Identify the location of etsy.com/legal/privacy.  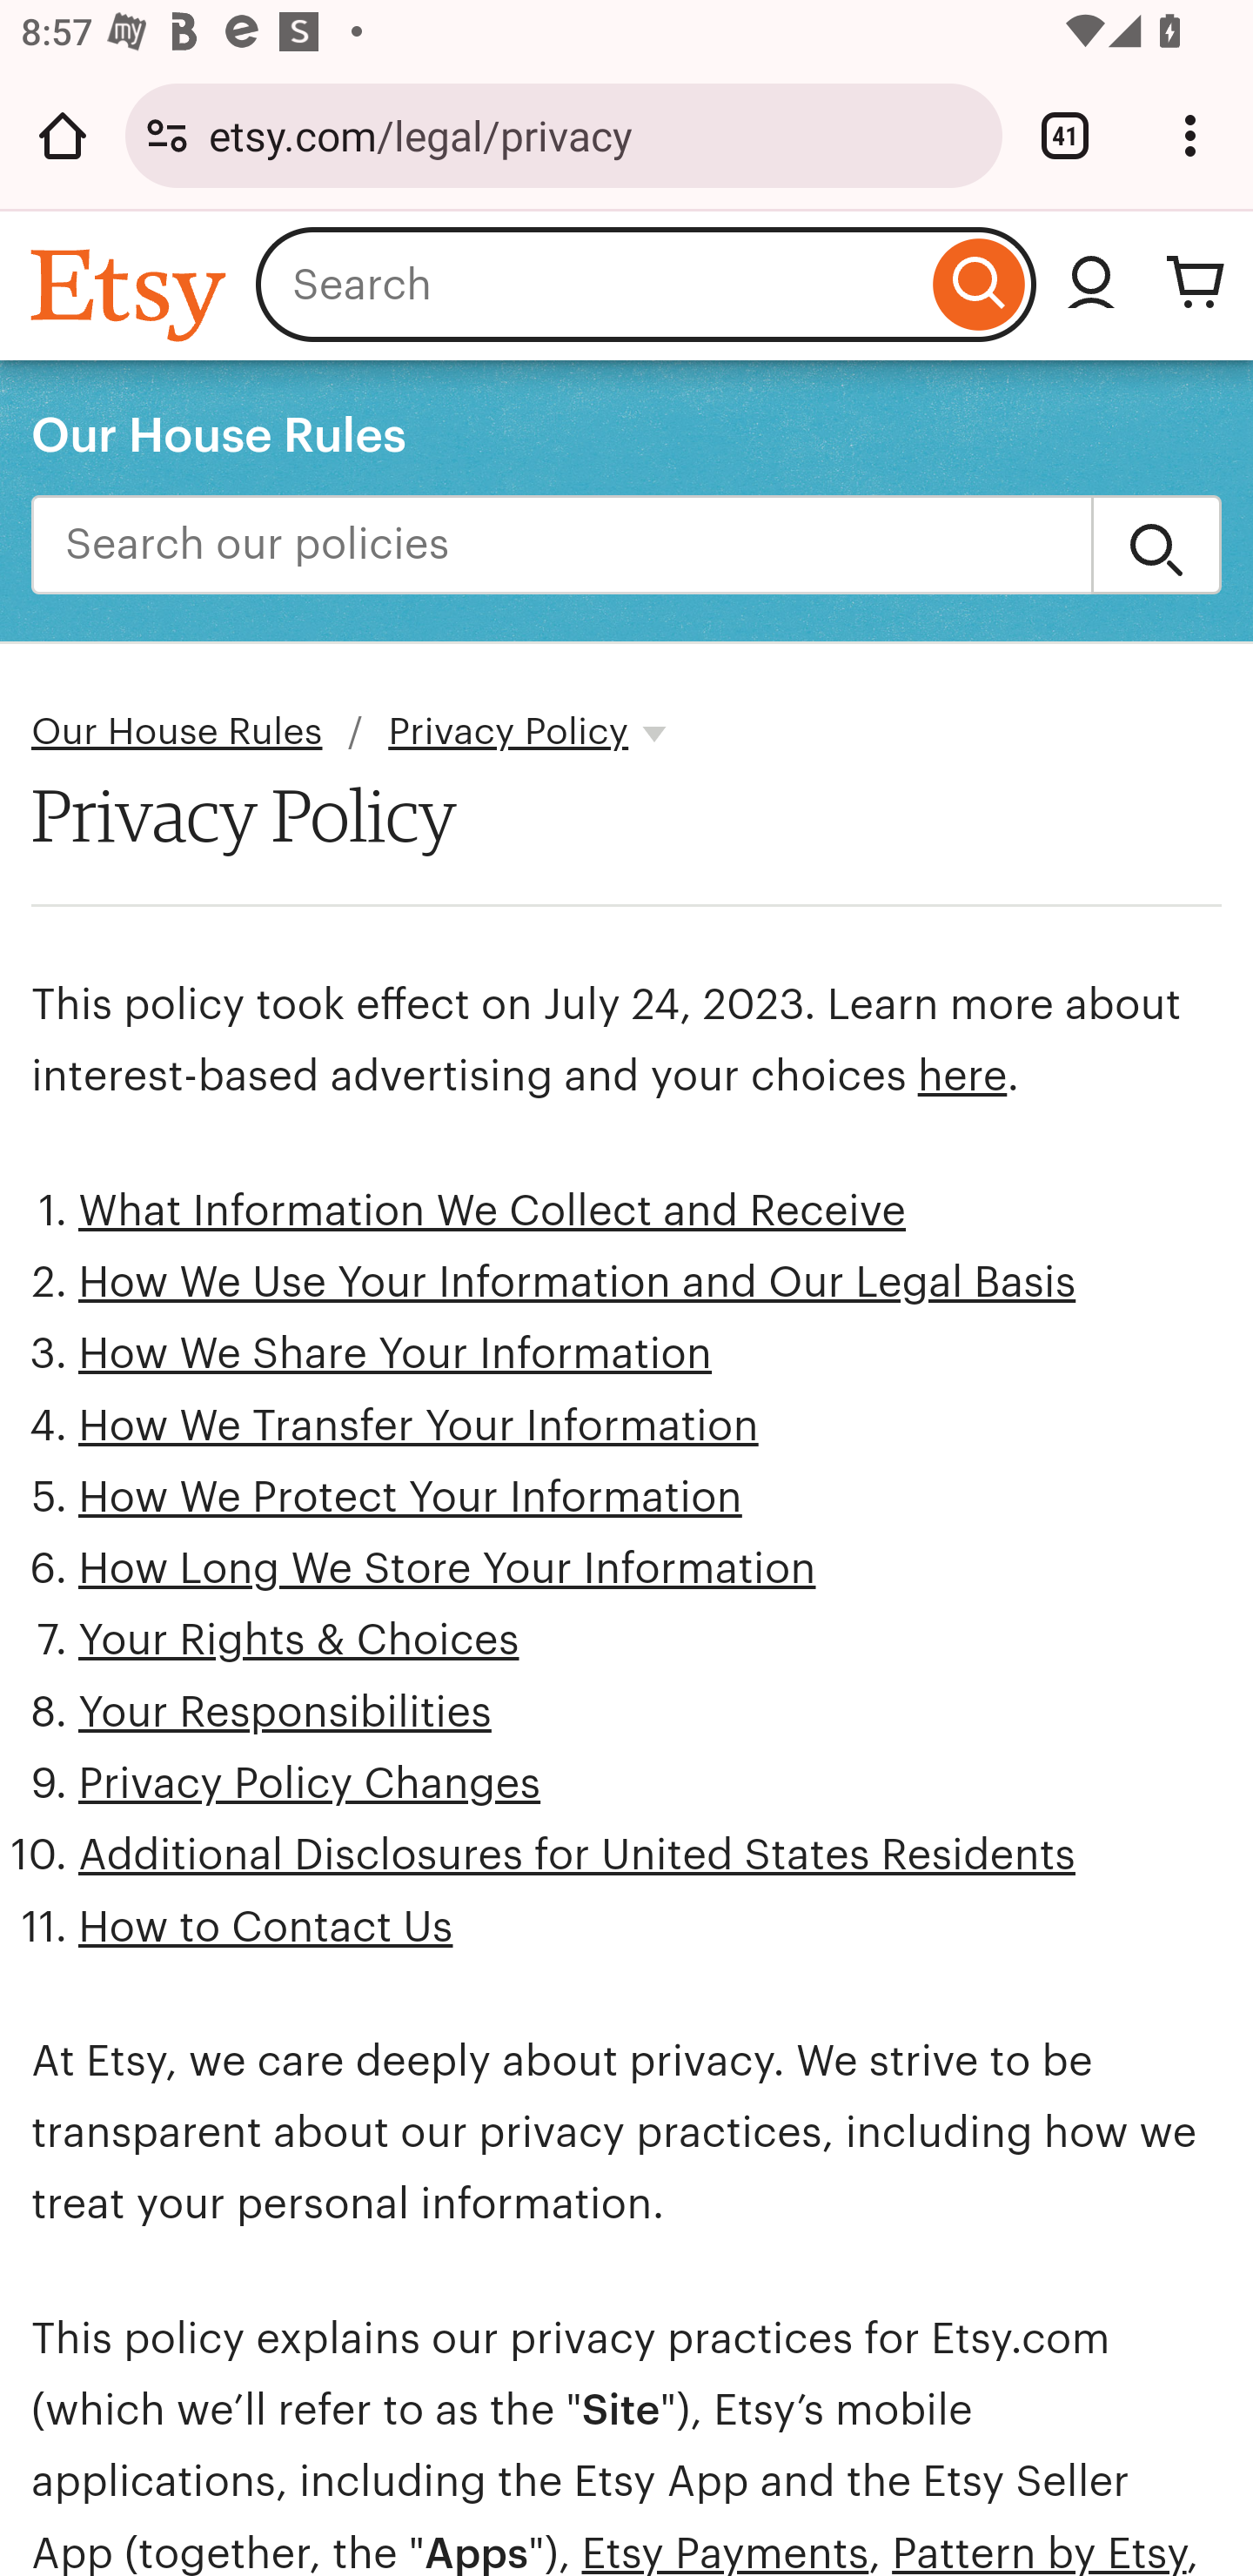
(595, 134).